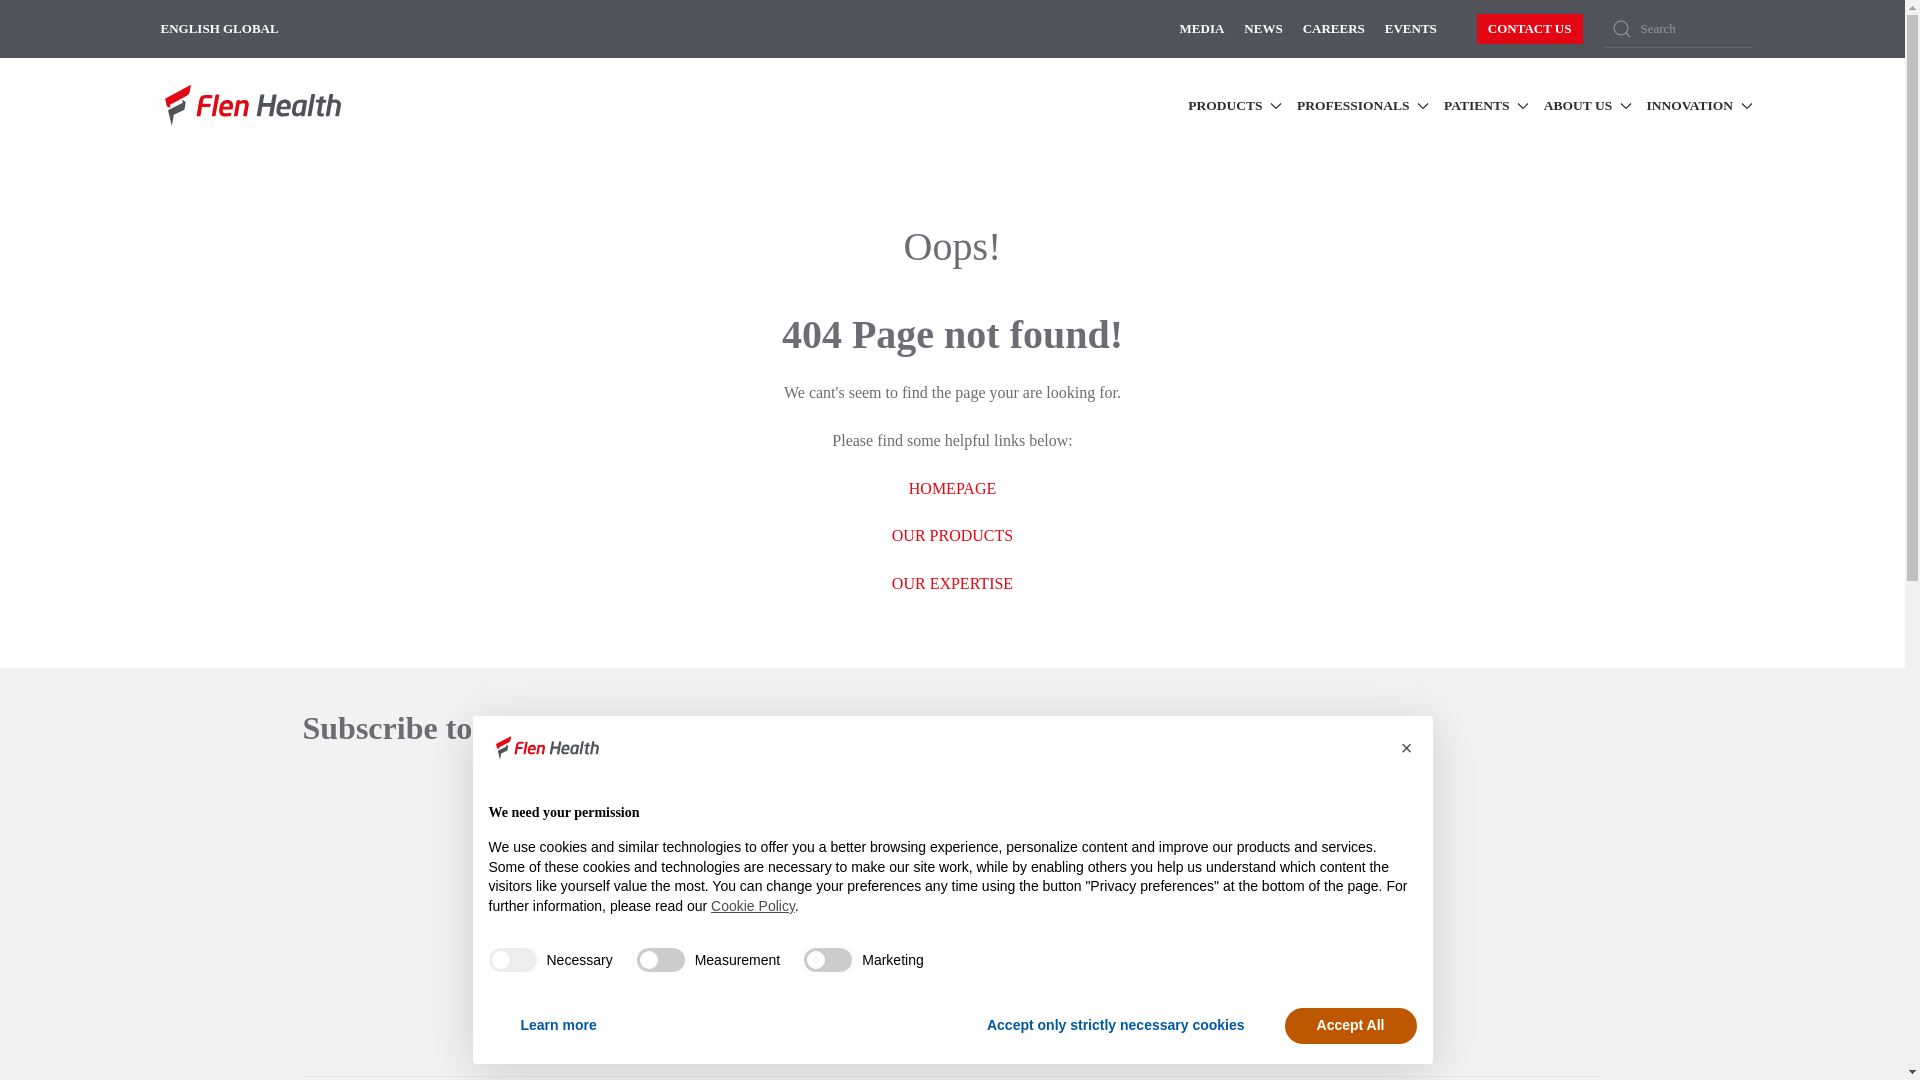 Image resolution: width=1920 pixels, height=1080 pixels. Describe the element at coordinates (661, 960) in the screenshot. I see `false` at that location.